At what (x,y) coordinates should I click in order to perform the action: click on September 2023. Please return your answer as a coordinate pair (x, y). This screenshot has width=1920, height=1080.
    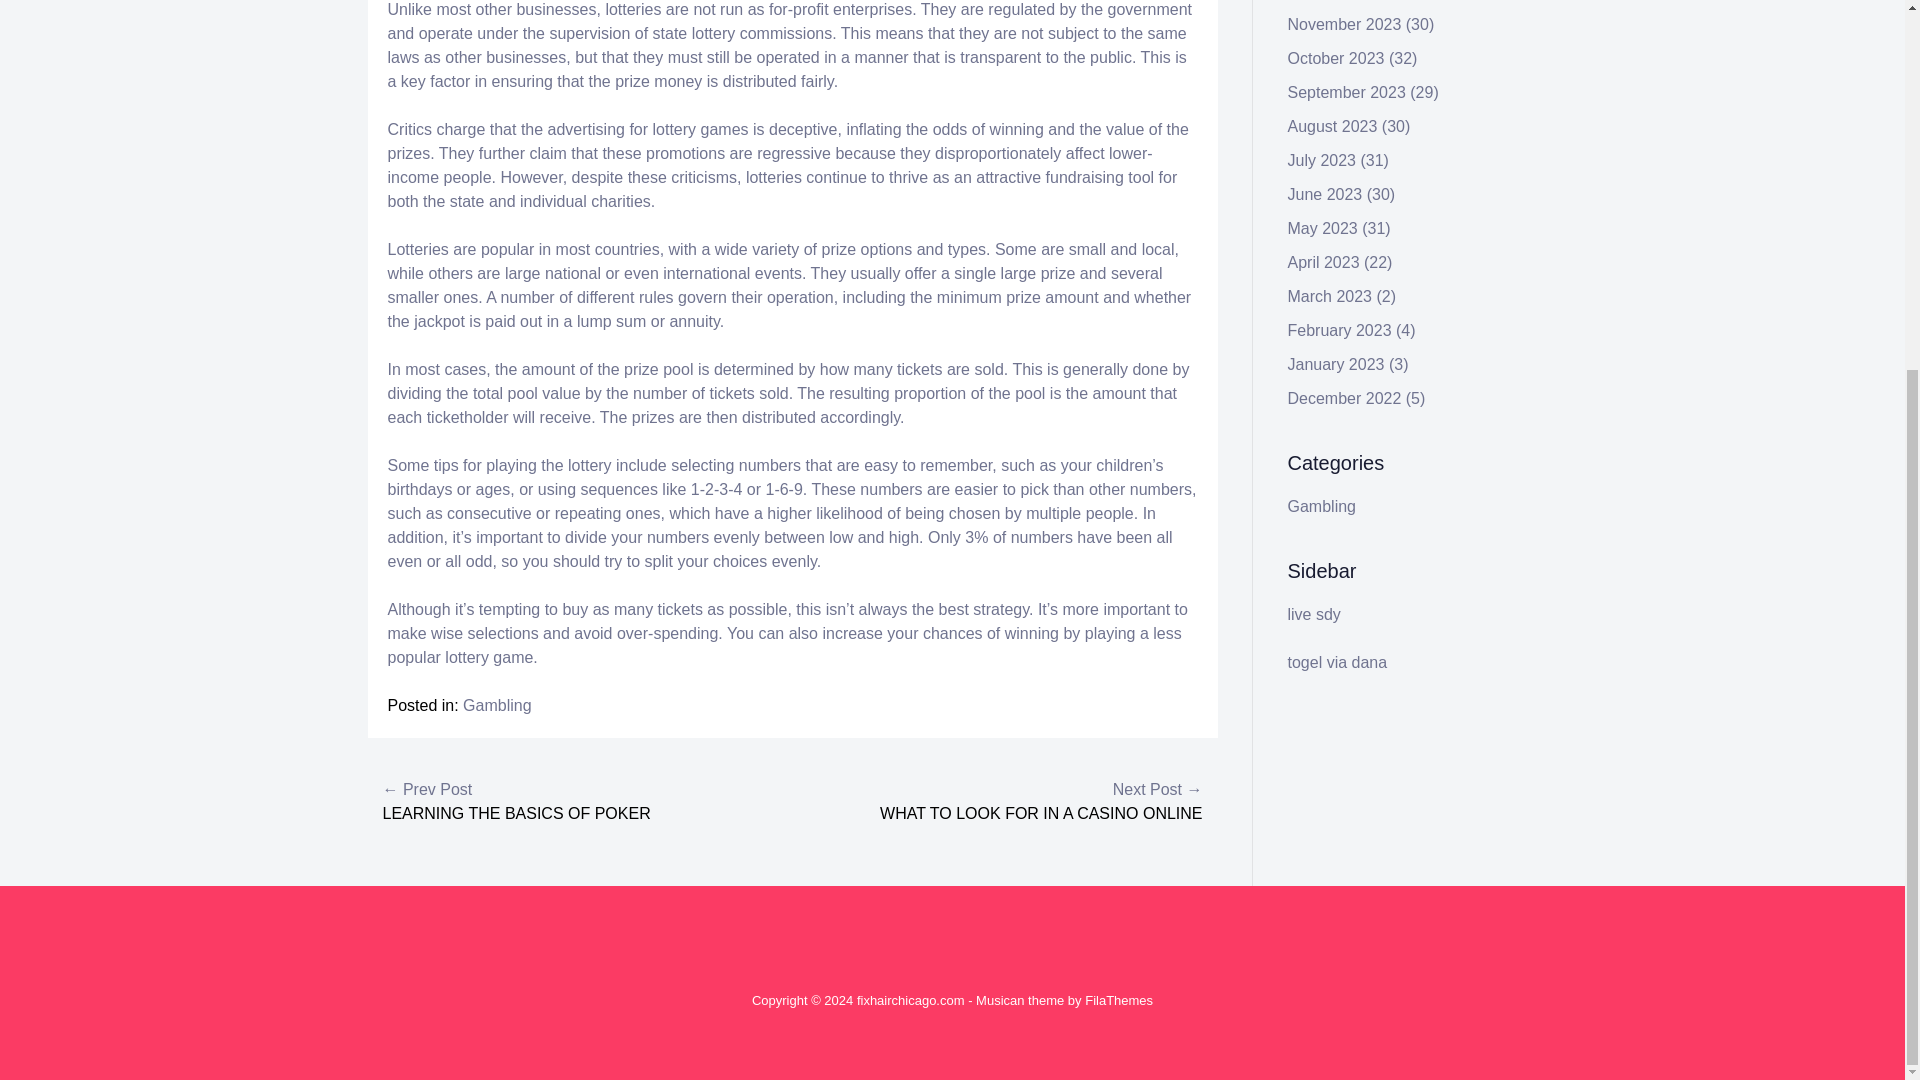
    Looking at the image, I should click on (1346, 92).